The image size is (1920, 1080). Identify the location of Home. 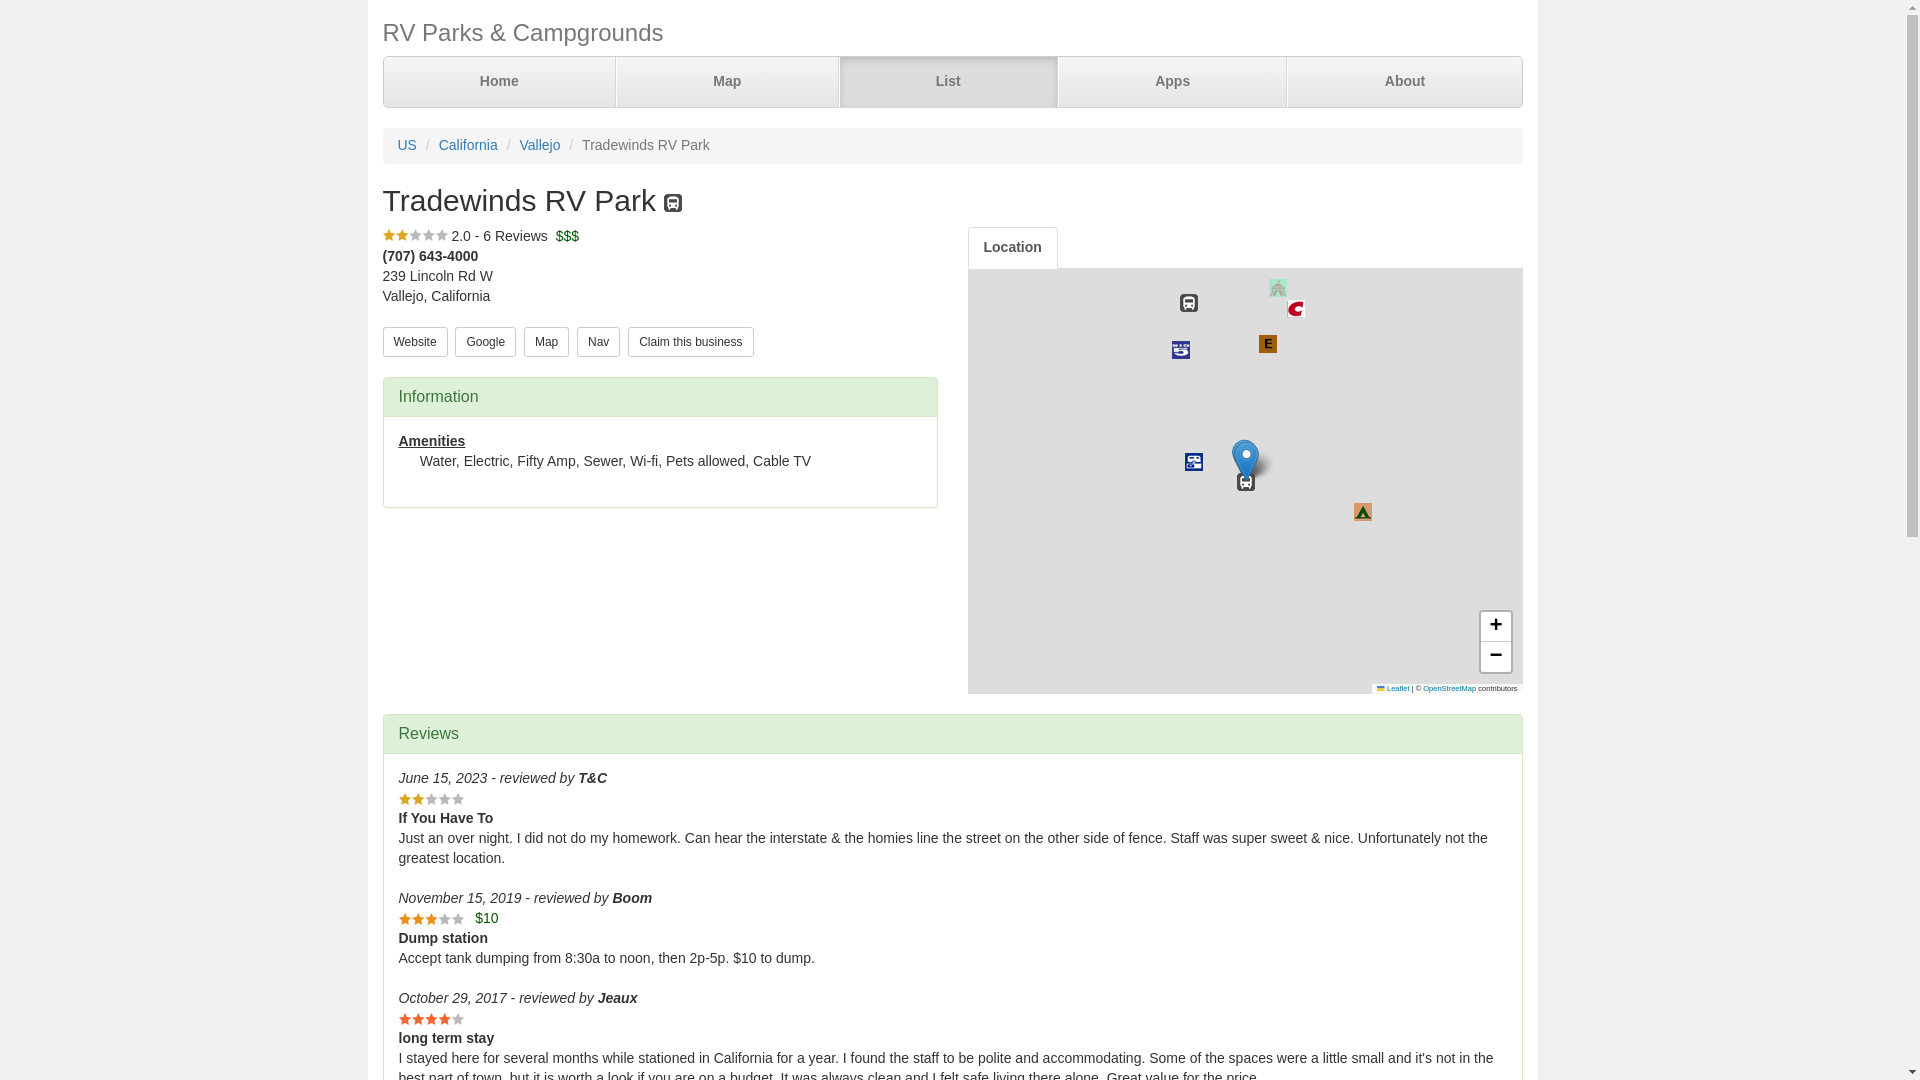
(500, 82).